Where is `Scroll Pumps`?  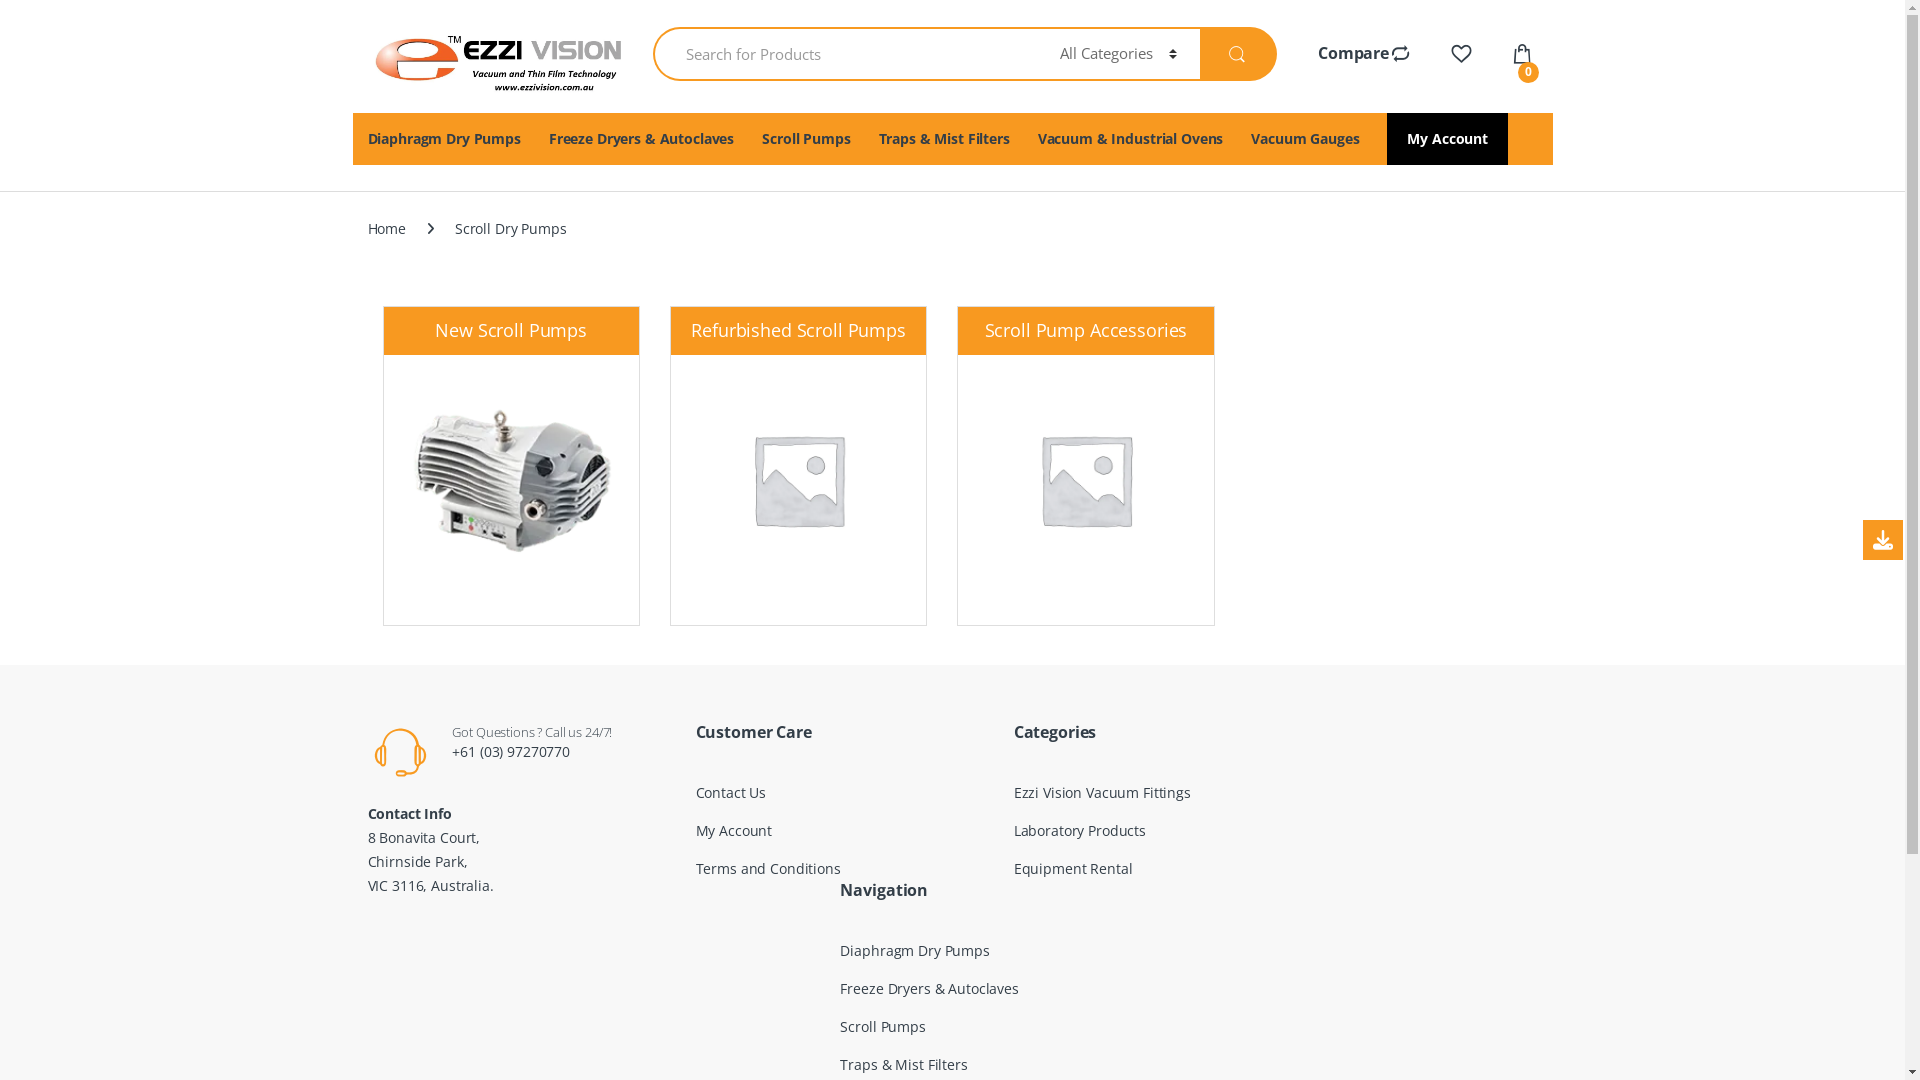
Scroll Pumps is located at coordinates (806, 139).